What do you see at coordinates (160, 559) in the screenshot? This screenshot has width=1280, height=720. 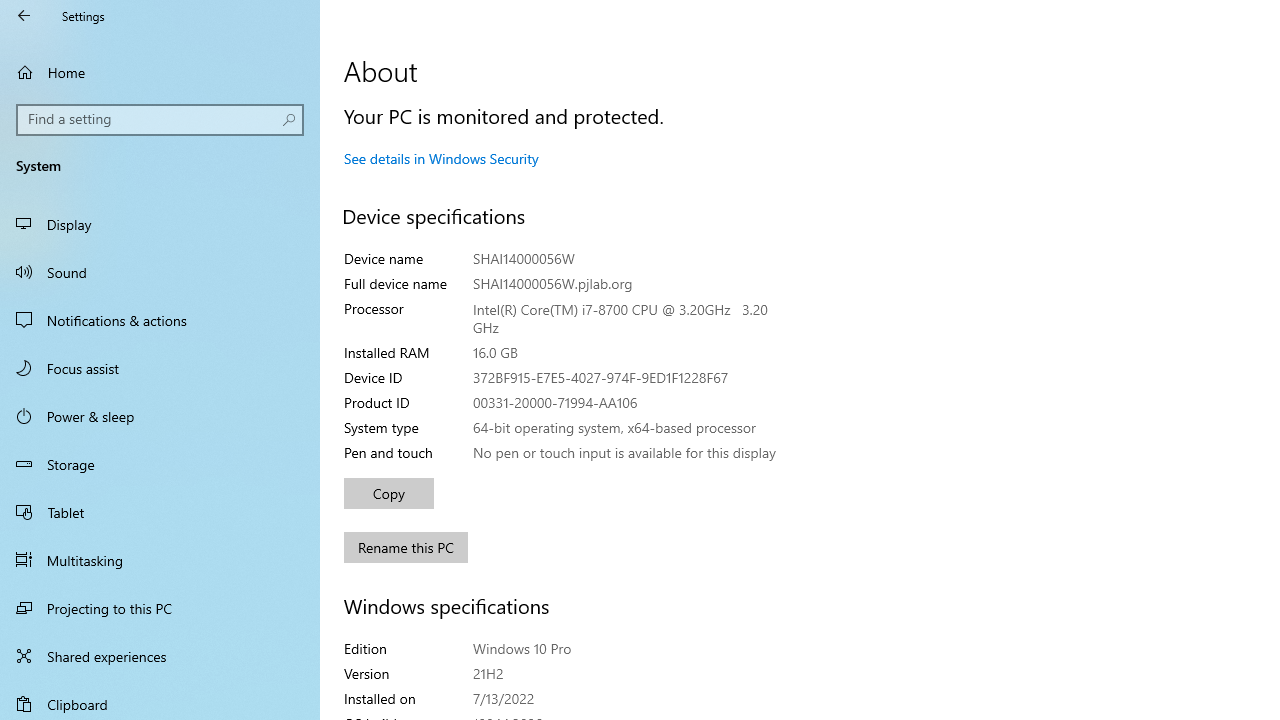 I see `Multitasking` at bounding box center [160, 559].